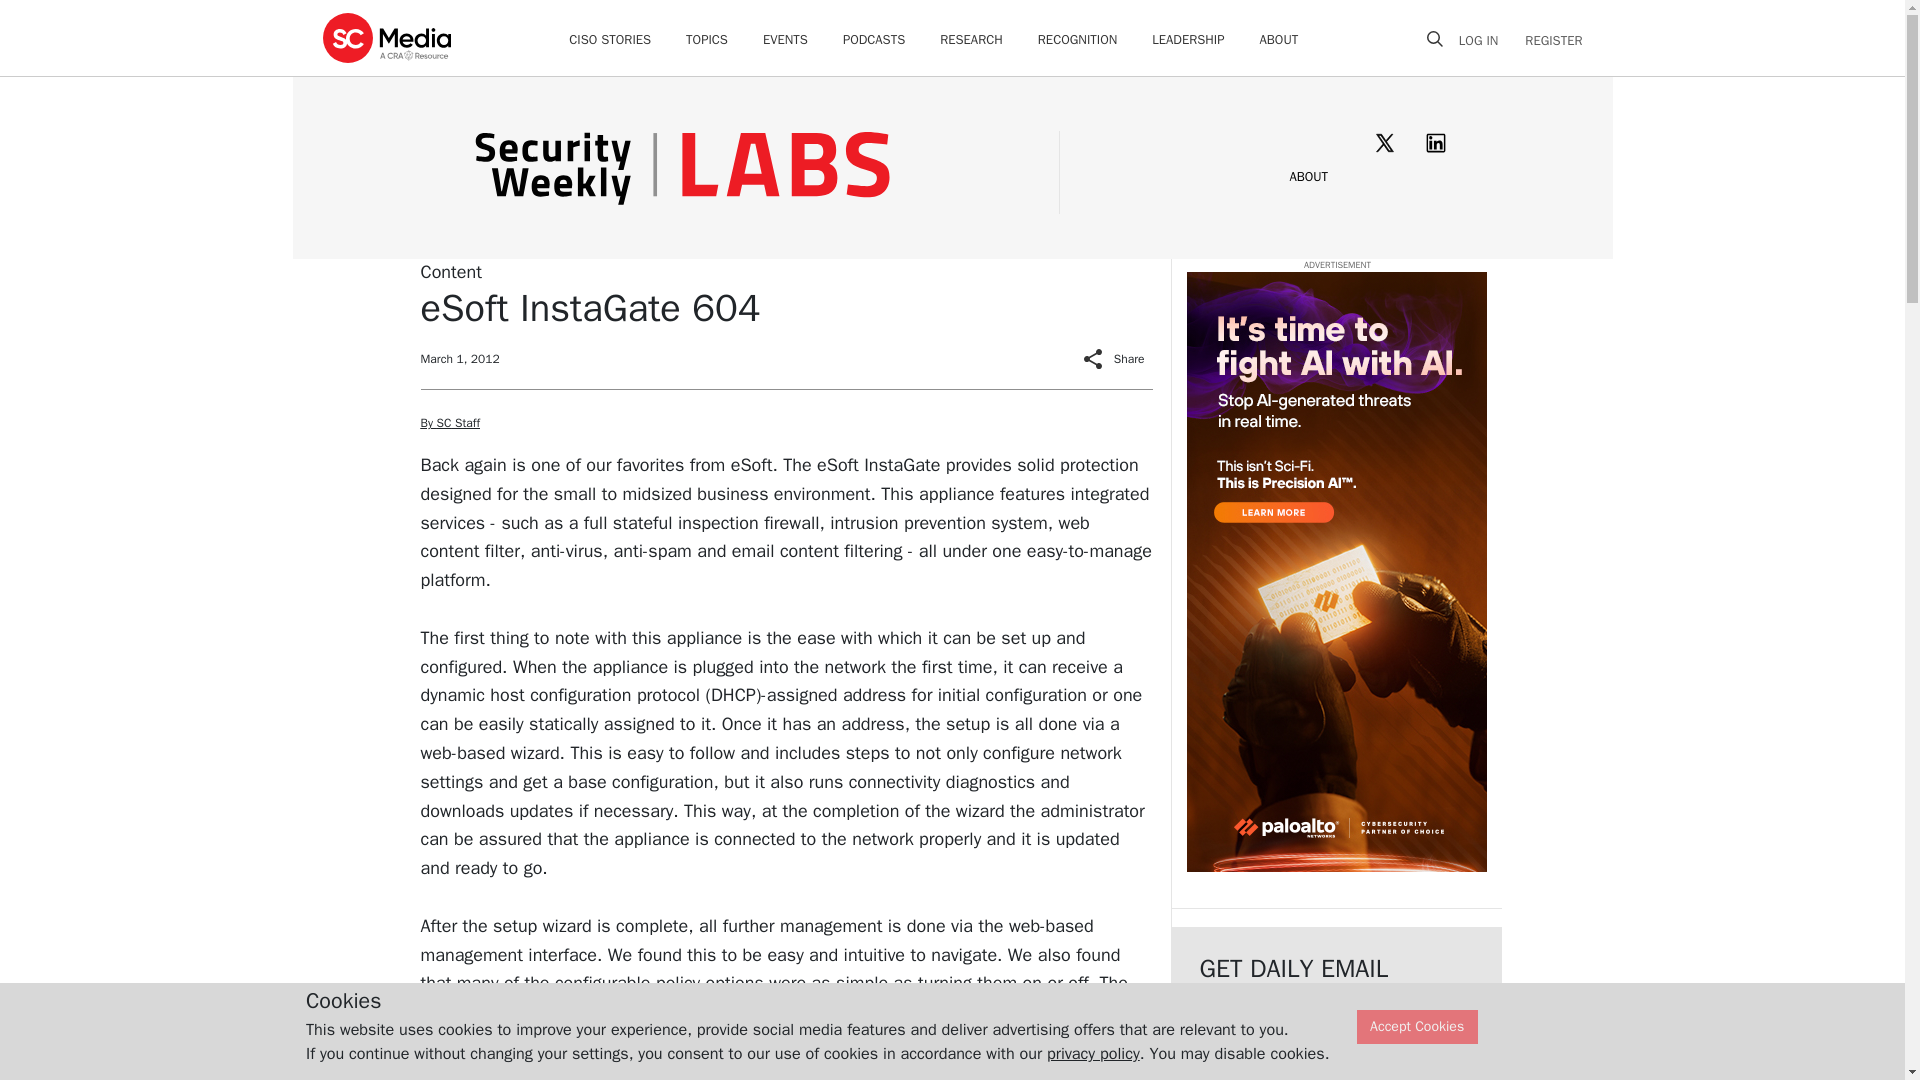 The width and height of the screenshot is (1920, 1080). What do you see at coordinates (706, 40) in the screenshot?
I see `TOPICS` at bounding box center [706, 40].